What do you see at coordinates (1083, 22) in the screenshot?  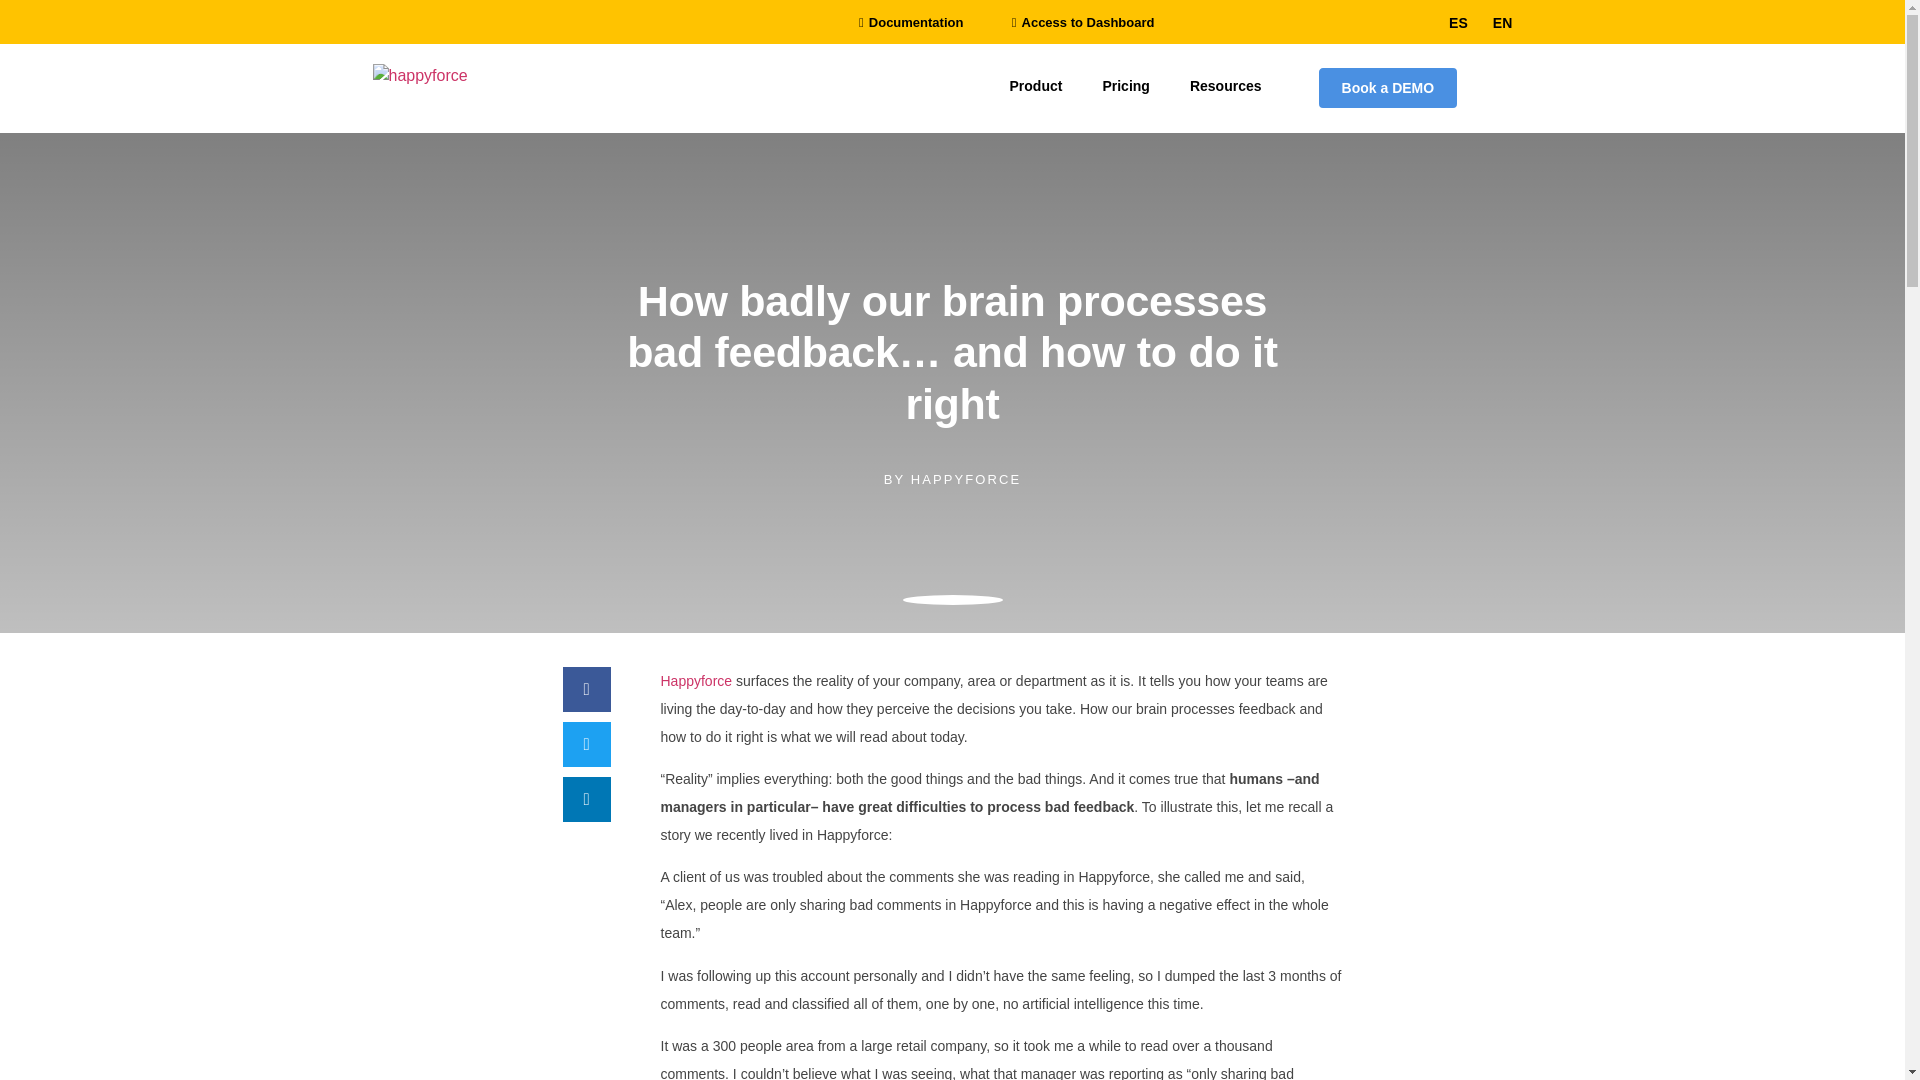 I see `Access to Dashboard` at bounding box center [1083, 22].